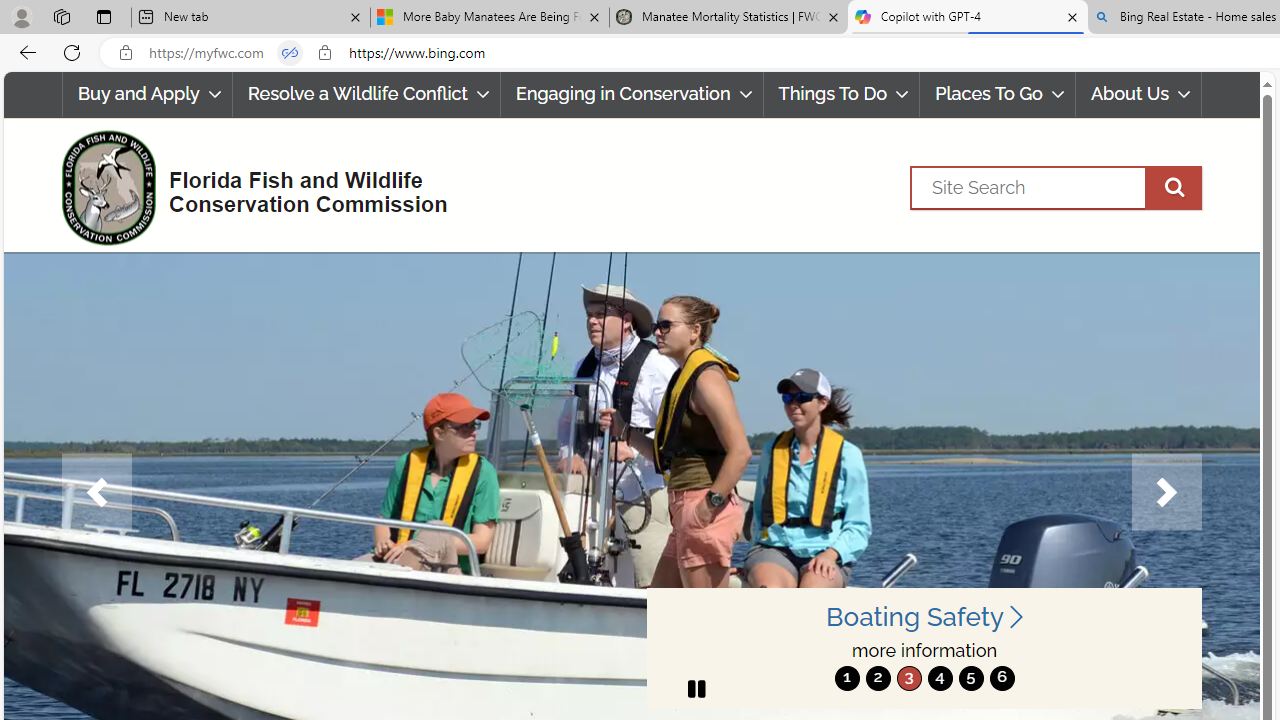  What do you see at coordinates (967, 18) in the screenshot?
I see `Copilot with GPT-4` at bounding box center [967, 18].